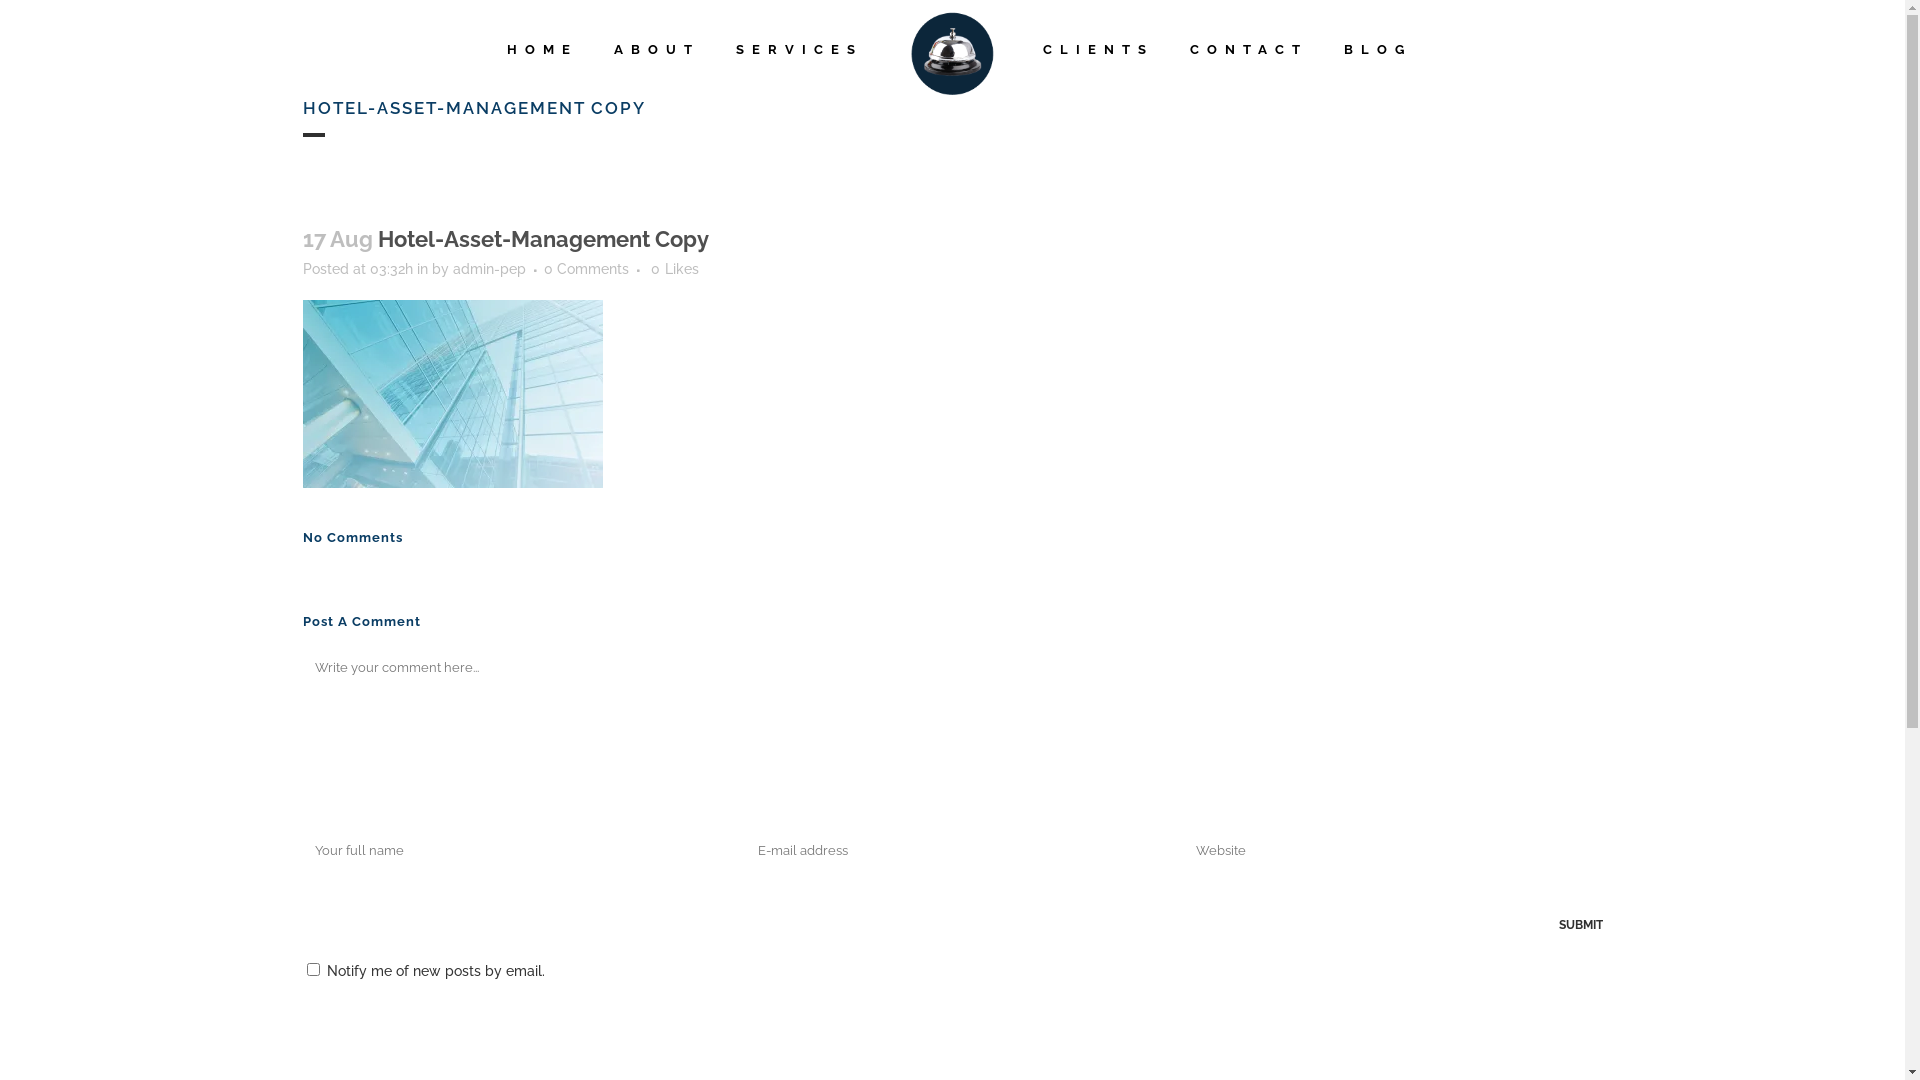 The width and height of the screenshot is (1920, 1080). Describe the element at coordinates (674, 269) in the screenshot. I see `0 Likes` at that location.